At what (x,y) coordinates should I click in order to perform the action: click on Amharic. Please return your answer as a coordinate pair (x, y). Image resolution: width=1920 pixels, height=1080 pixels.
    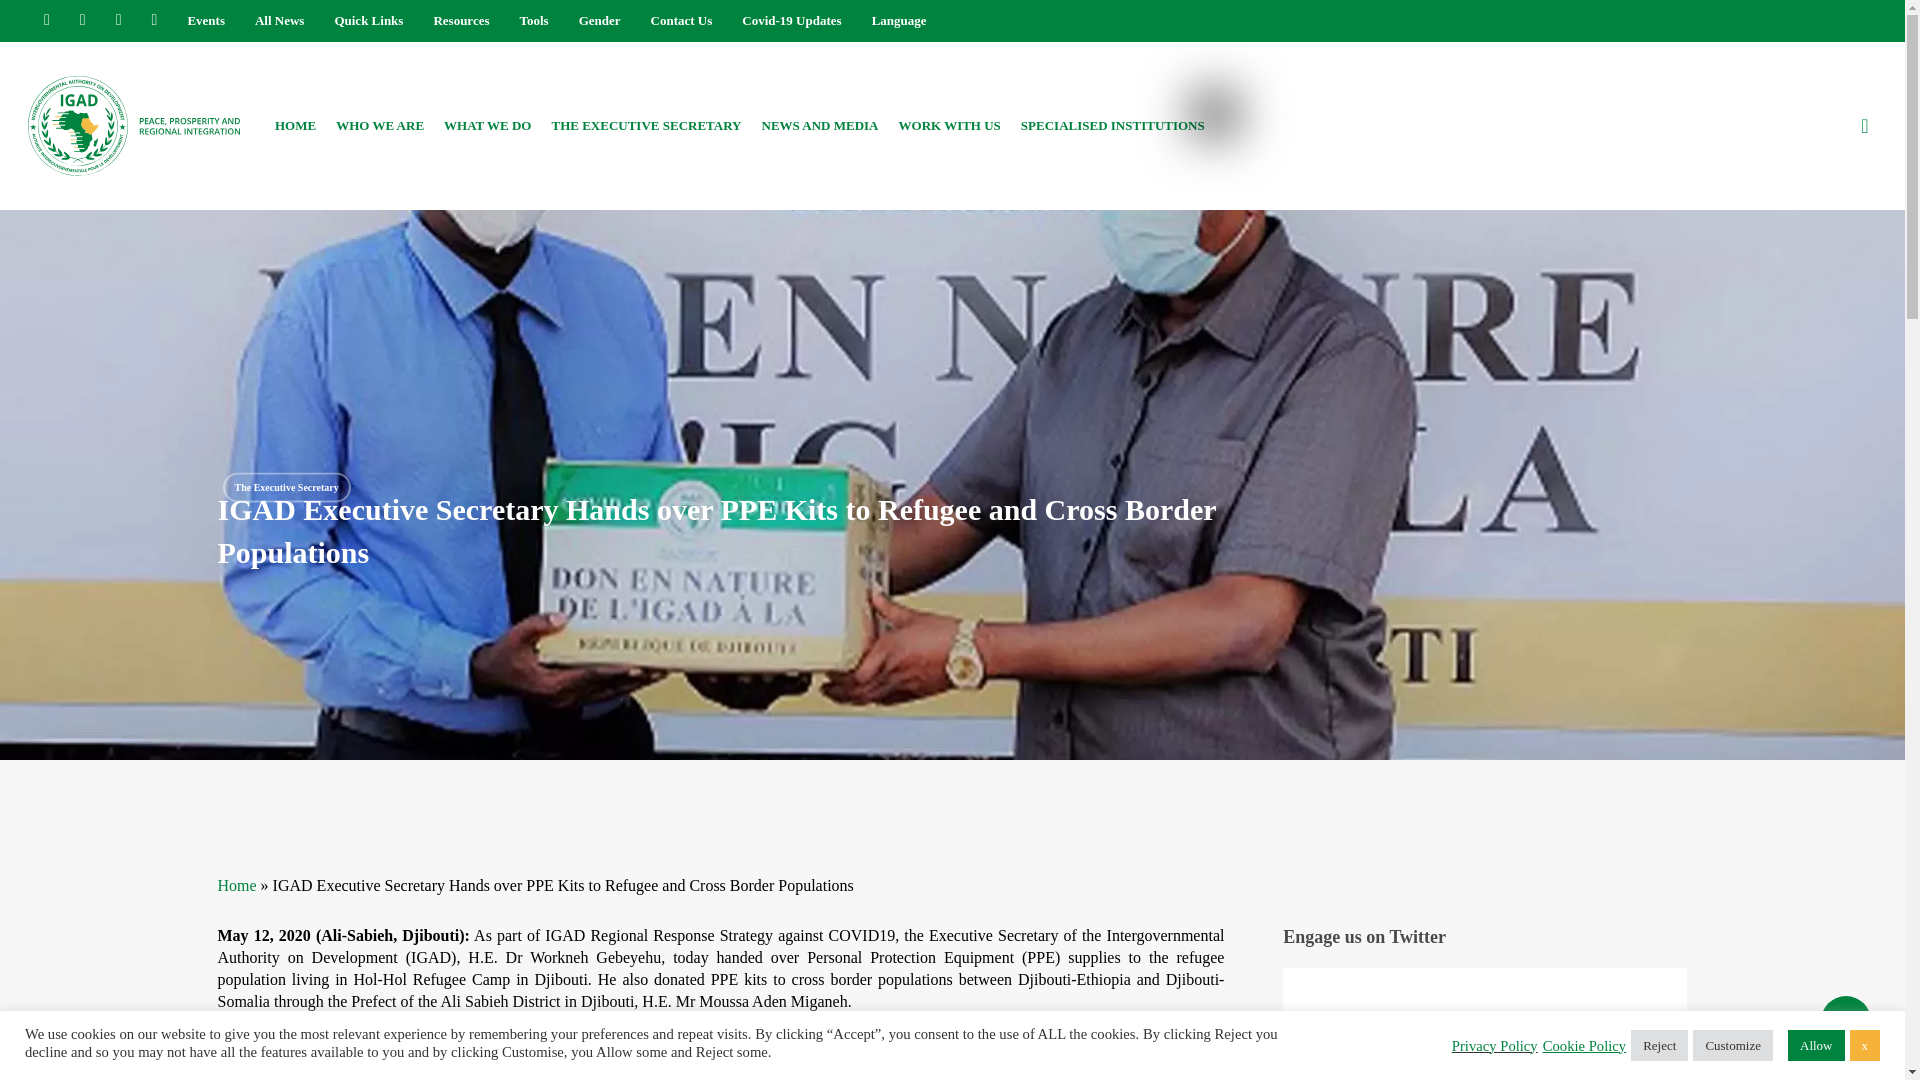
    Looking at the image, I should click on (1226, 54).